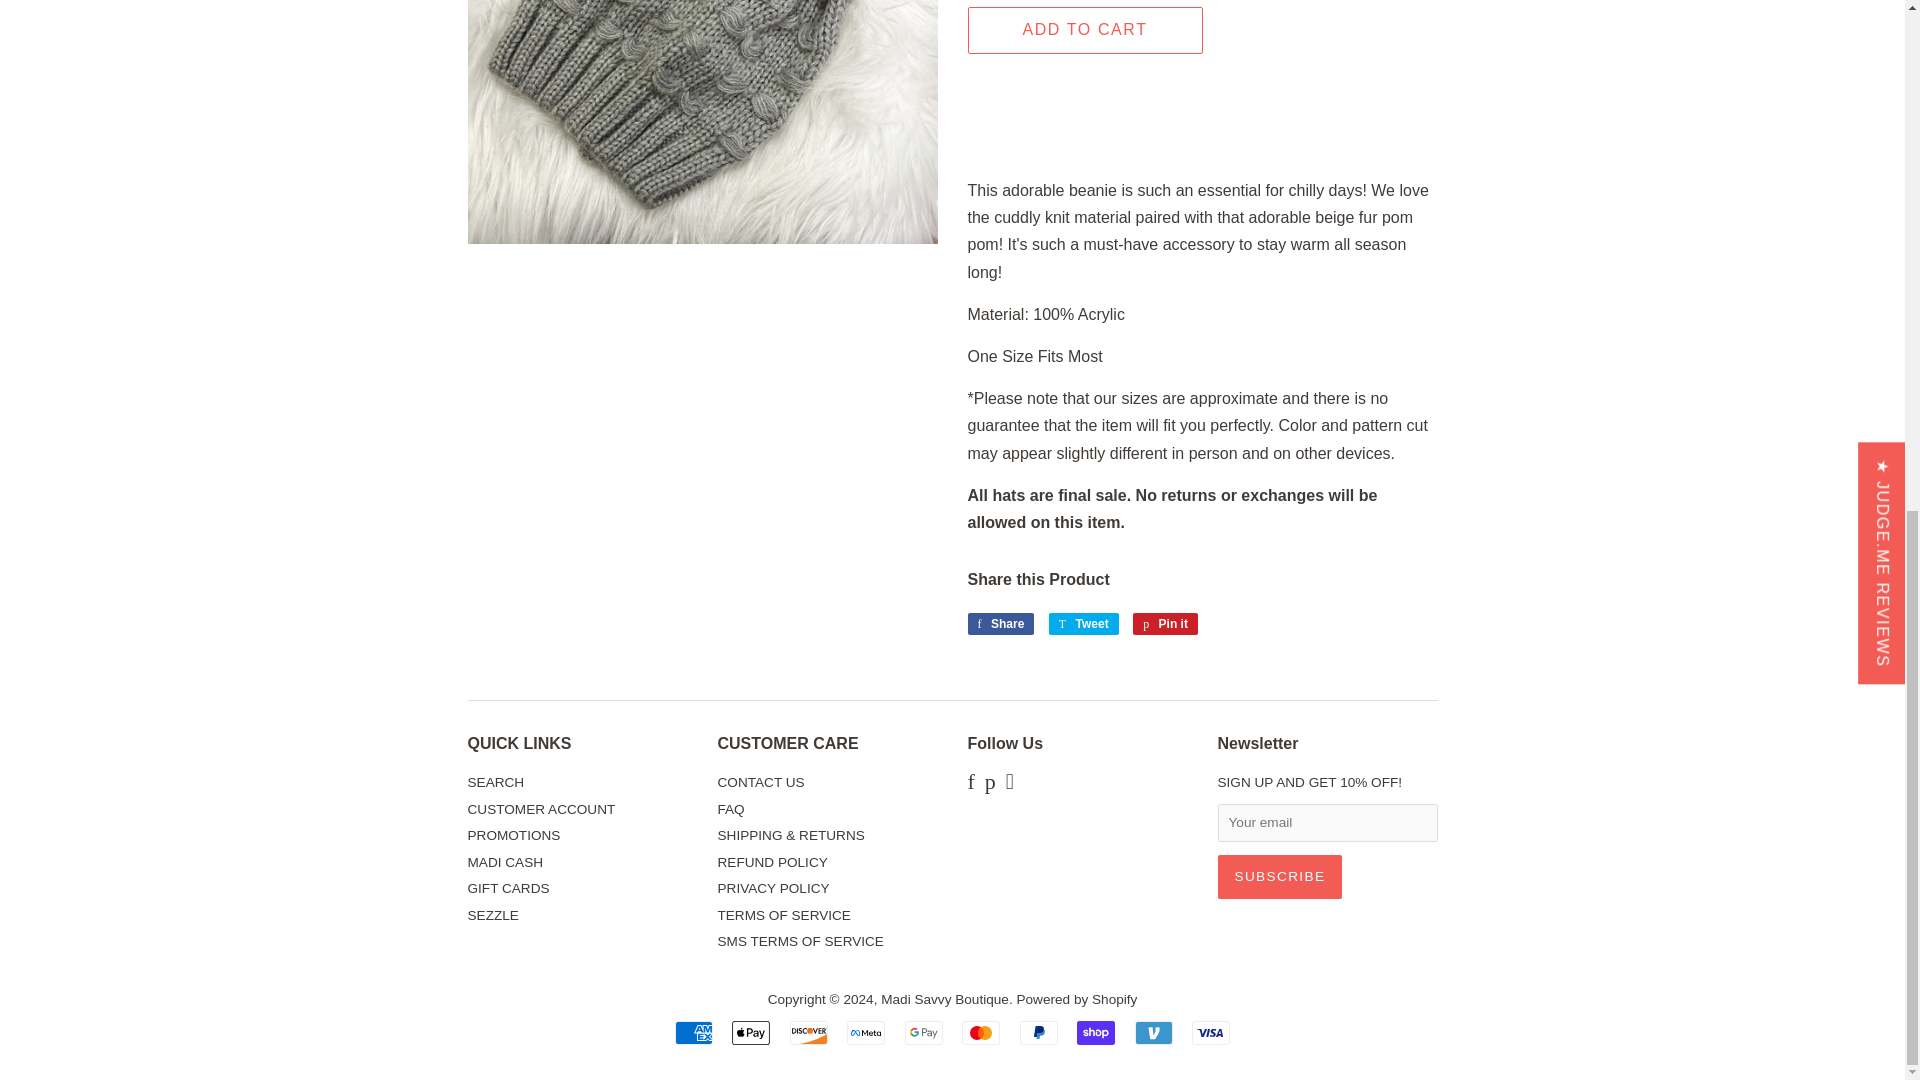  Describe the element at coordinates (1211, 1032) in the screenshot. I see `Visa` at that location.